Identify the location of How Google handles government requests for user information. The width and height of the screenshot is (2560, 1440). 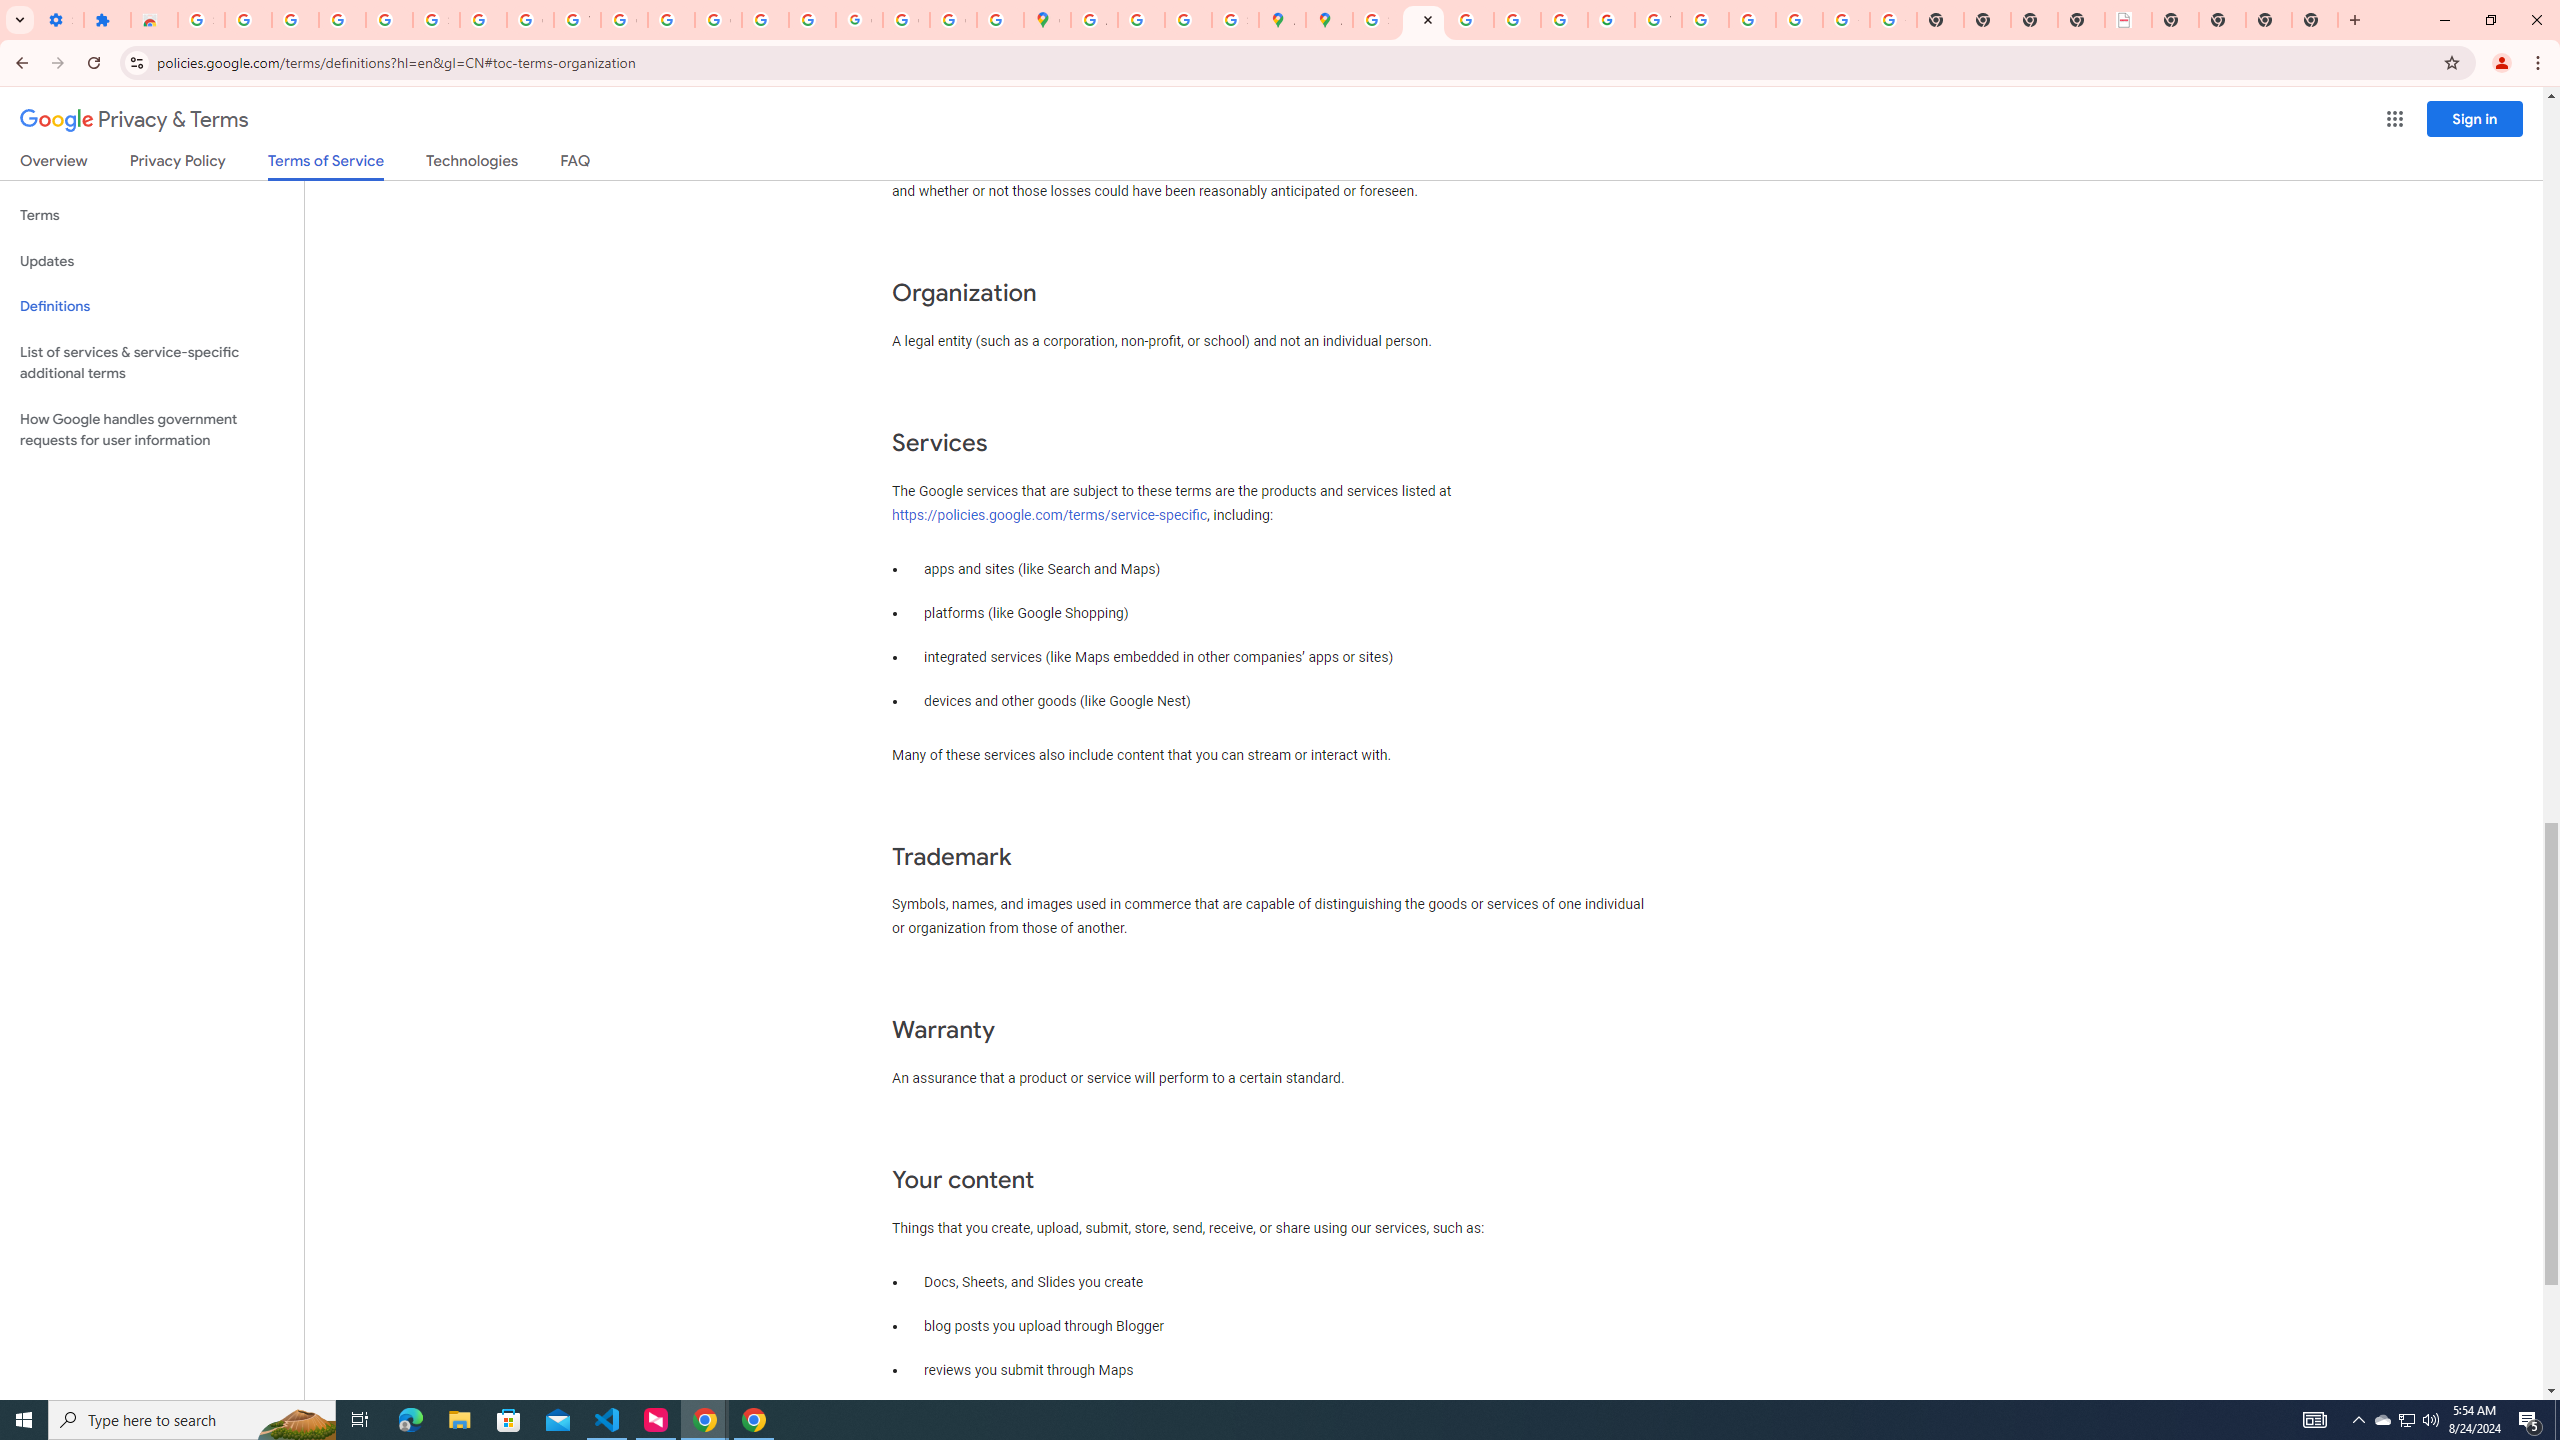
(152, 430).